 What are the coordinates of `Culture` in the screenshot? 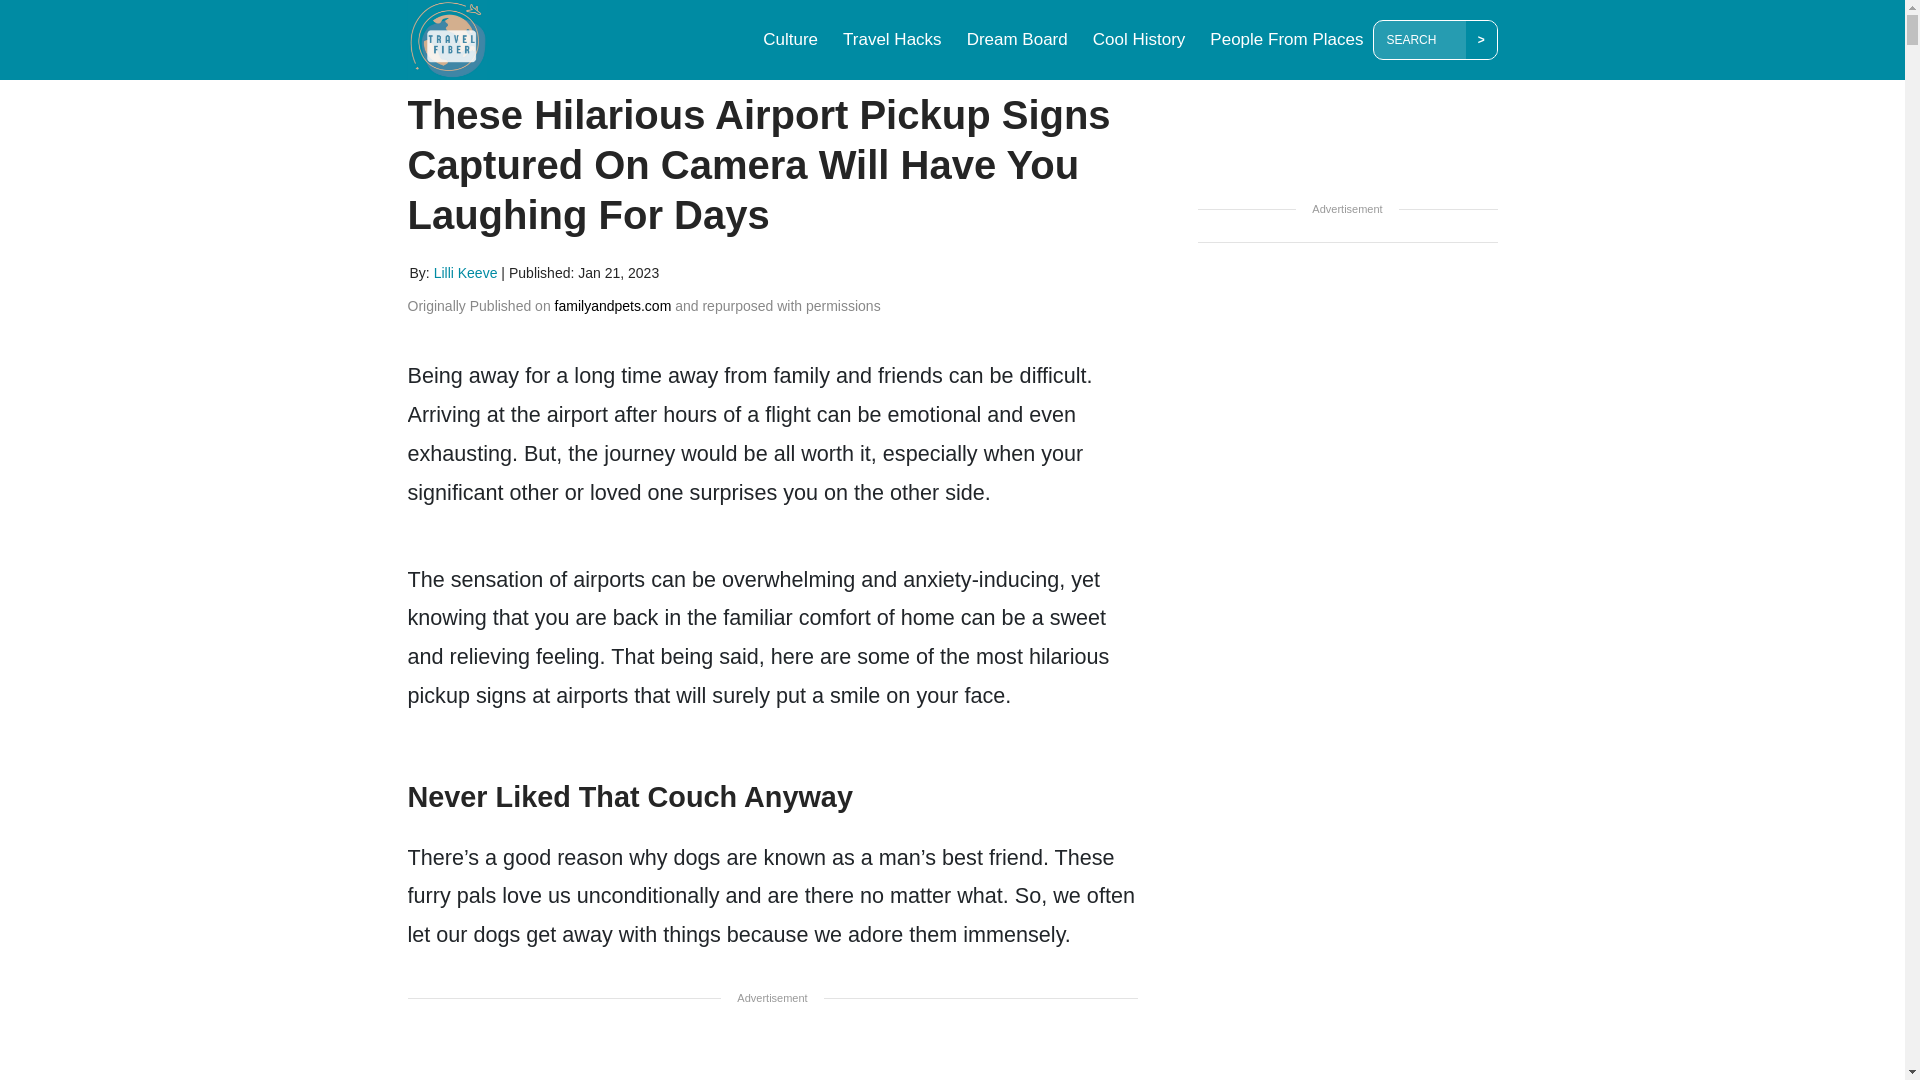 It's located at (790, 40).